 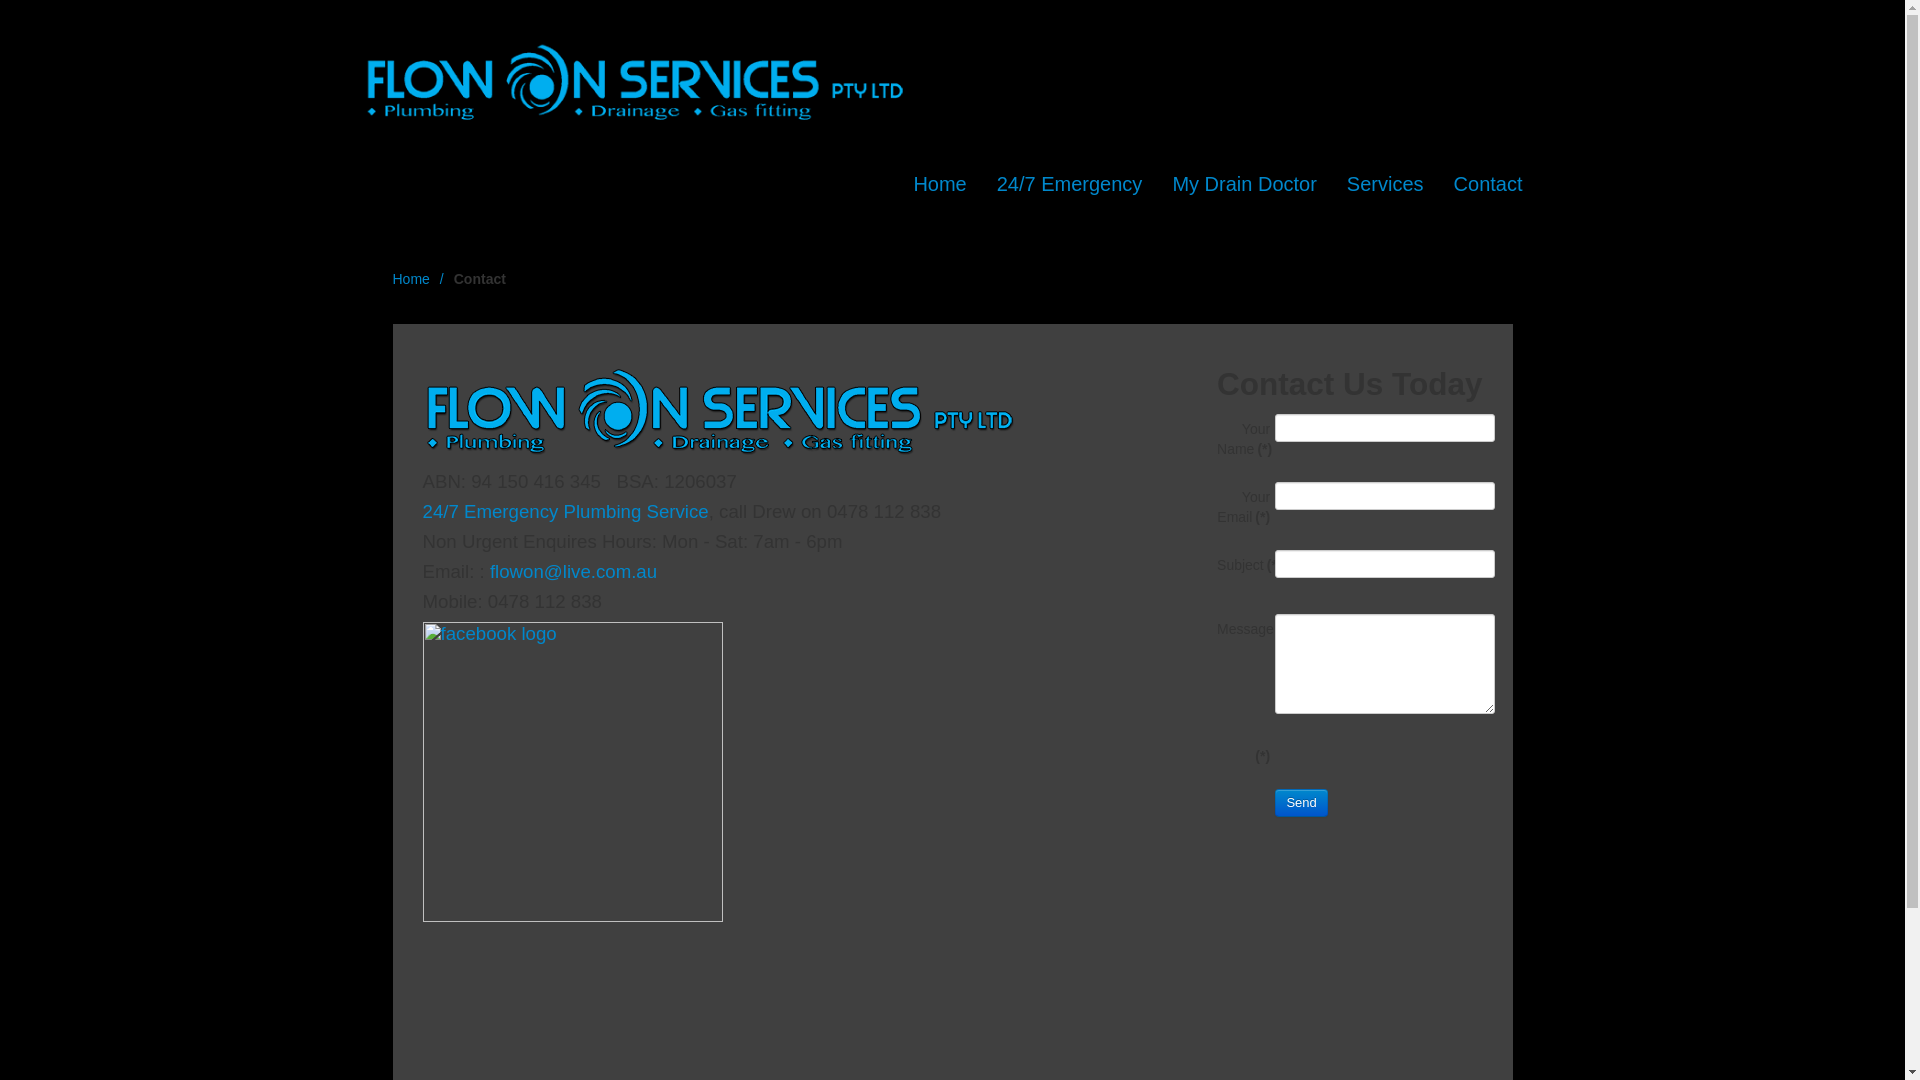 What do you see at coordinates (565, 512) in the screenshot?
I see `24/7 Emergency Plumbing Service` at bounding box center [565, 512].